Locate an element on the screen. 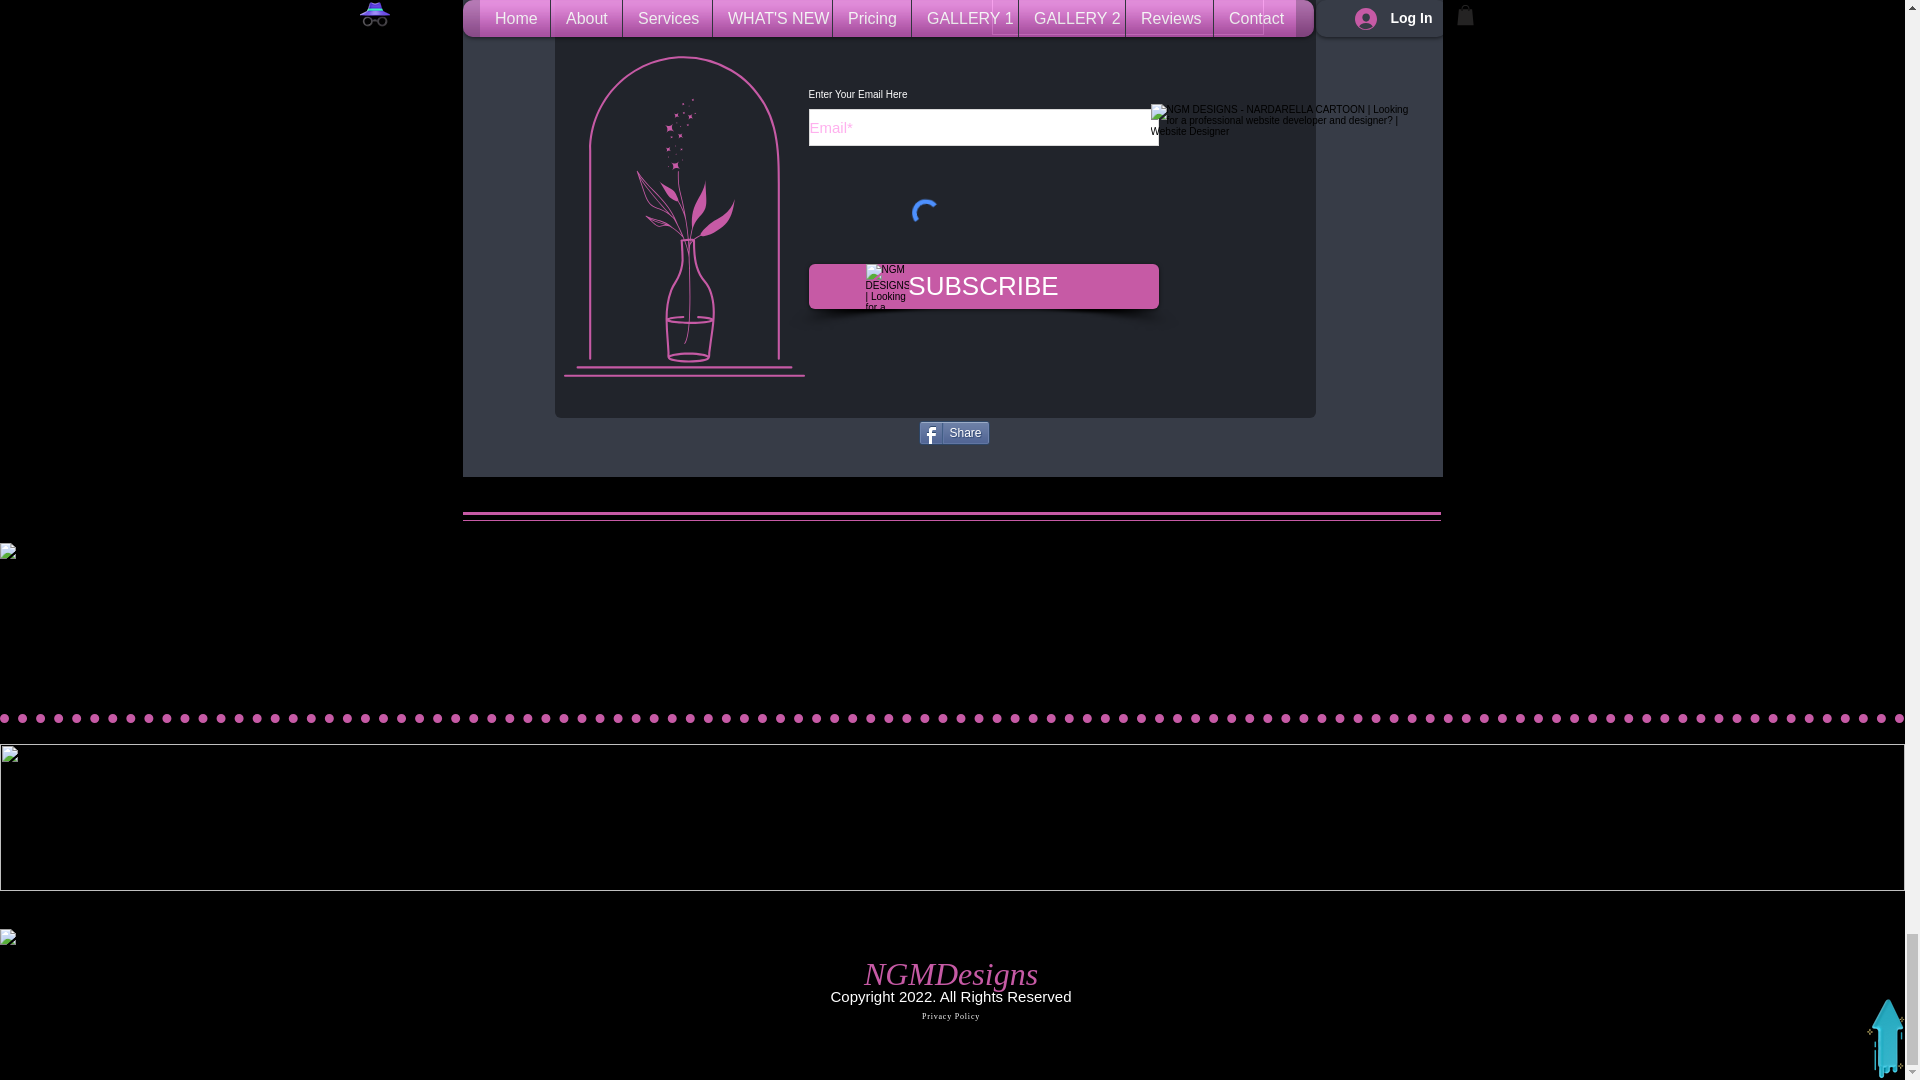 The height and width of the screenshot is (1080, 1920). NGM DESIGNS SIGNATURE4PINK.png is located at coordinates (1128, 17).